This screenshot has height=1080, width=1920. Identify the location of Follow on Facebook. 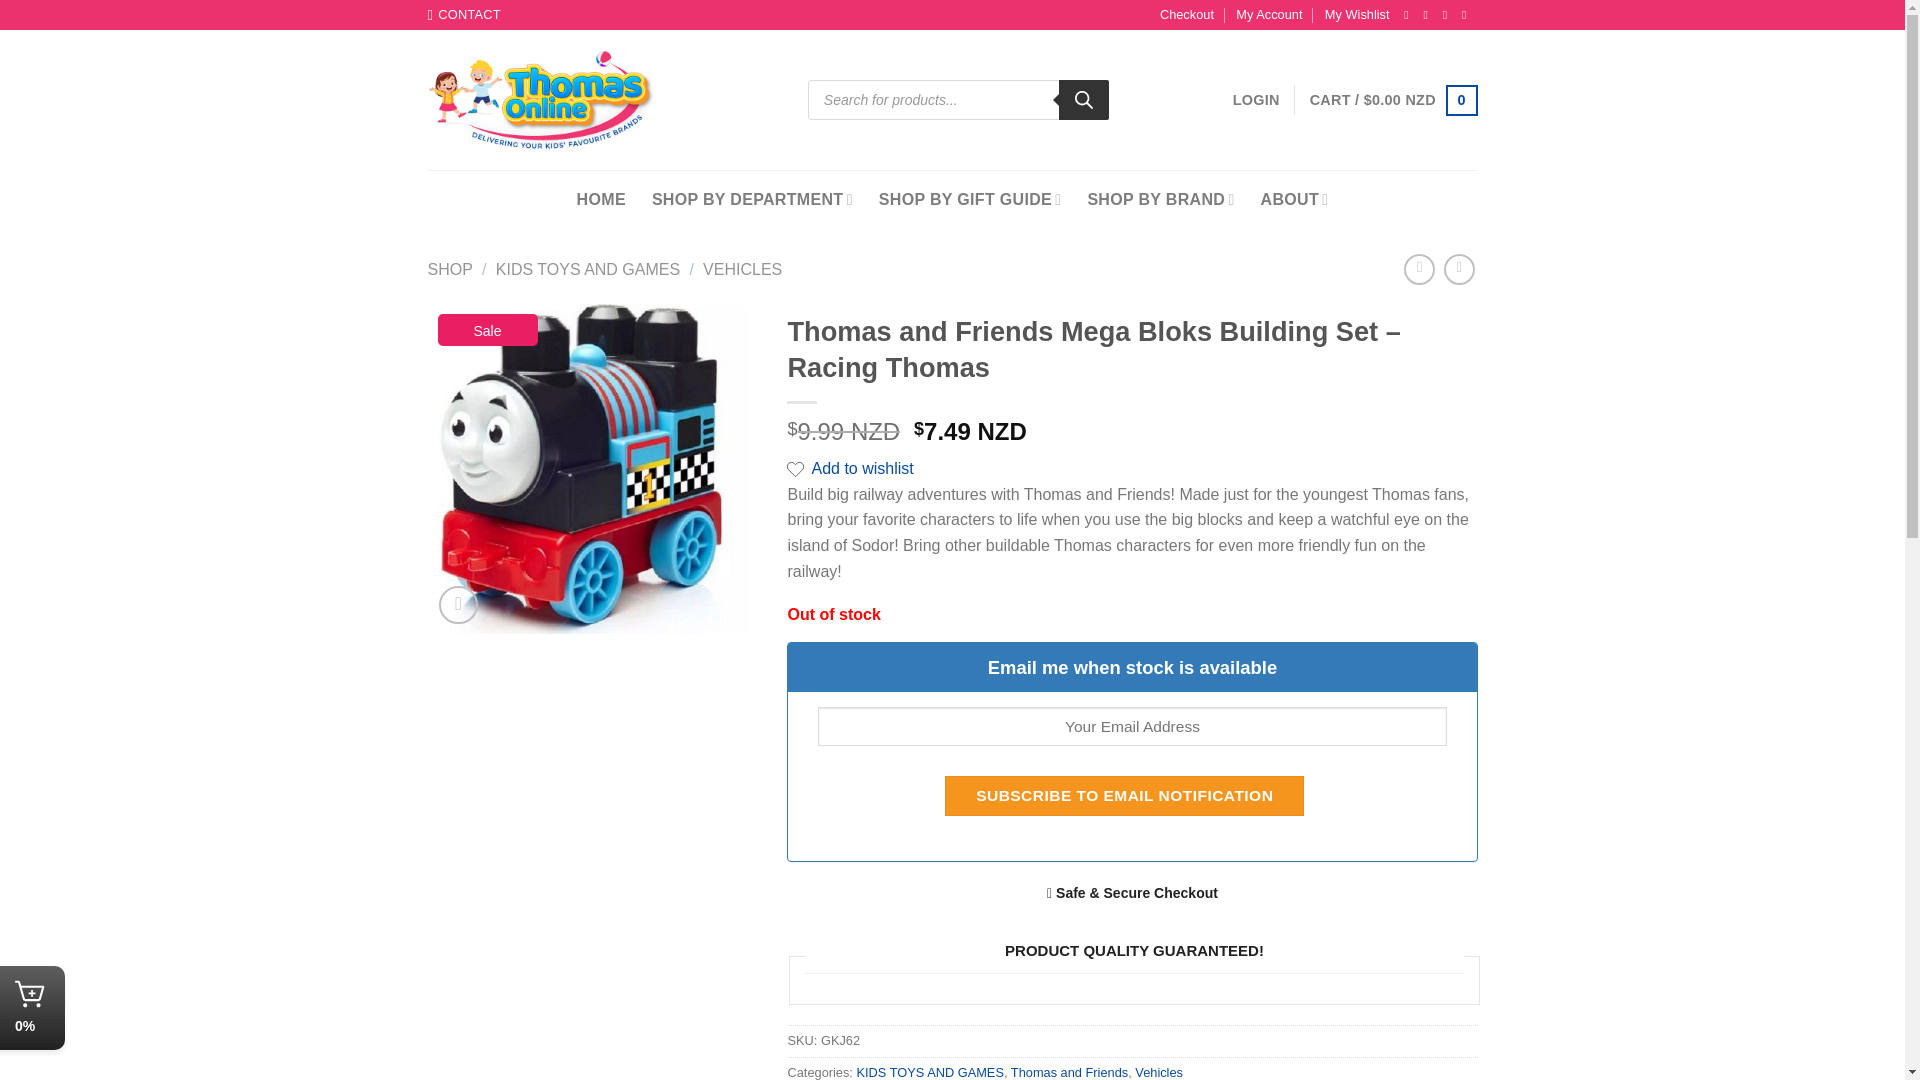
(1410, 14).